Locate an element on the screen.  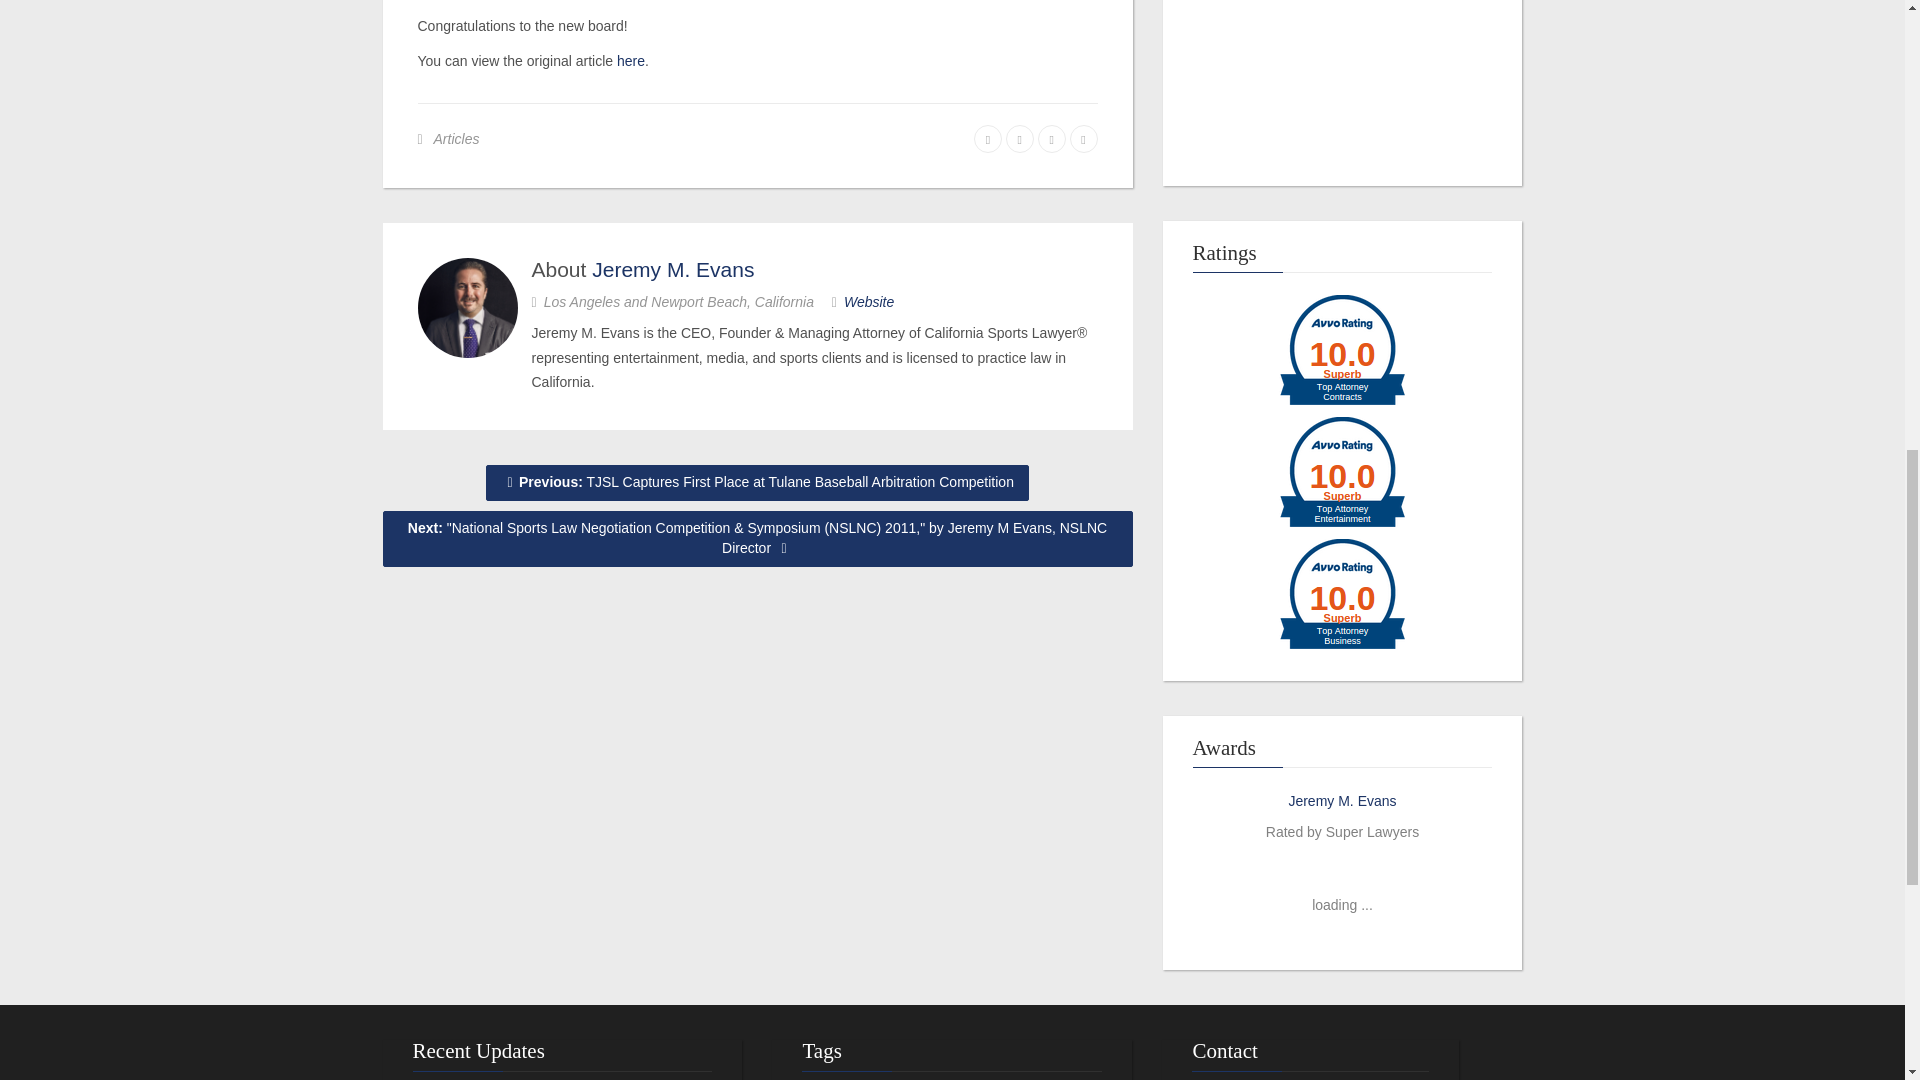
Jeremy M. Evans is located at coordinates (1342, 800).